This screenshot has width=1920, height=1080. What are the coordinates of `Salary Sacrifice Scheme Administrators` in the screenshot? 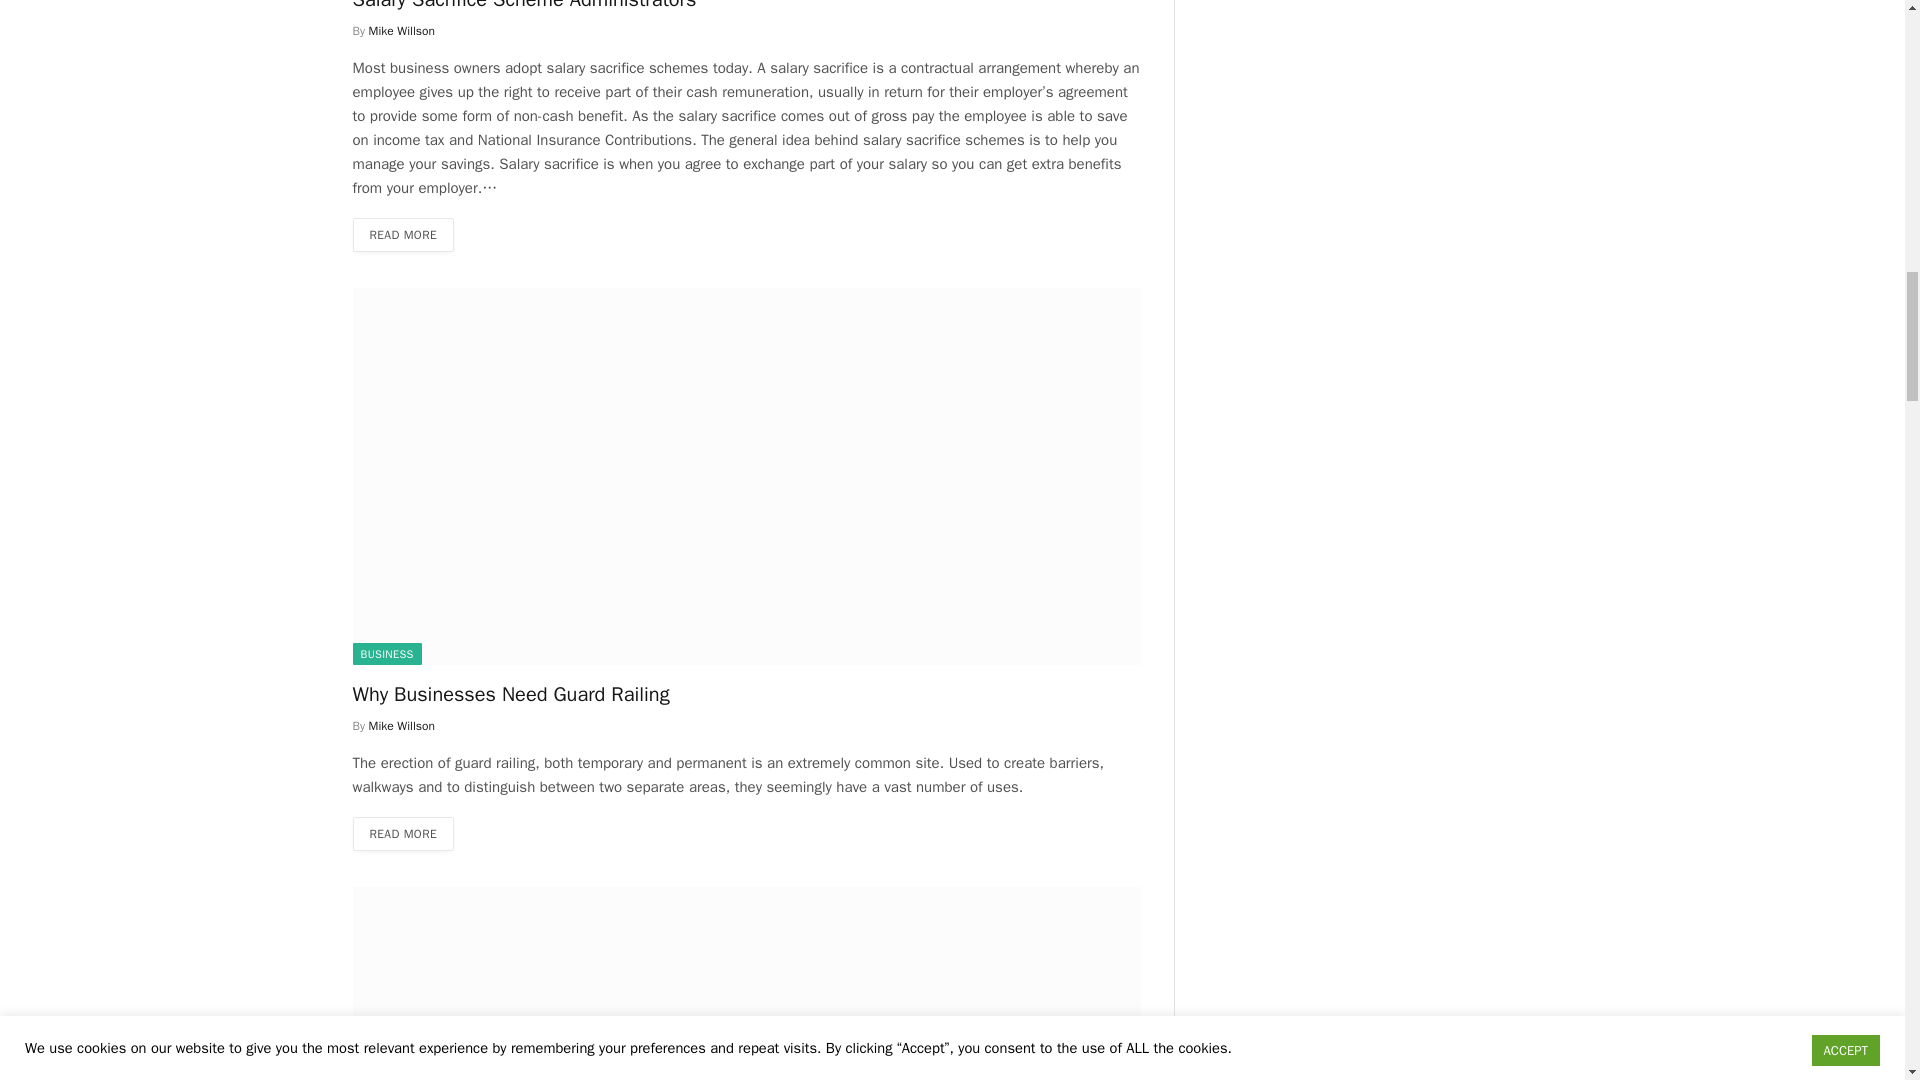 It's located at (746, 6).